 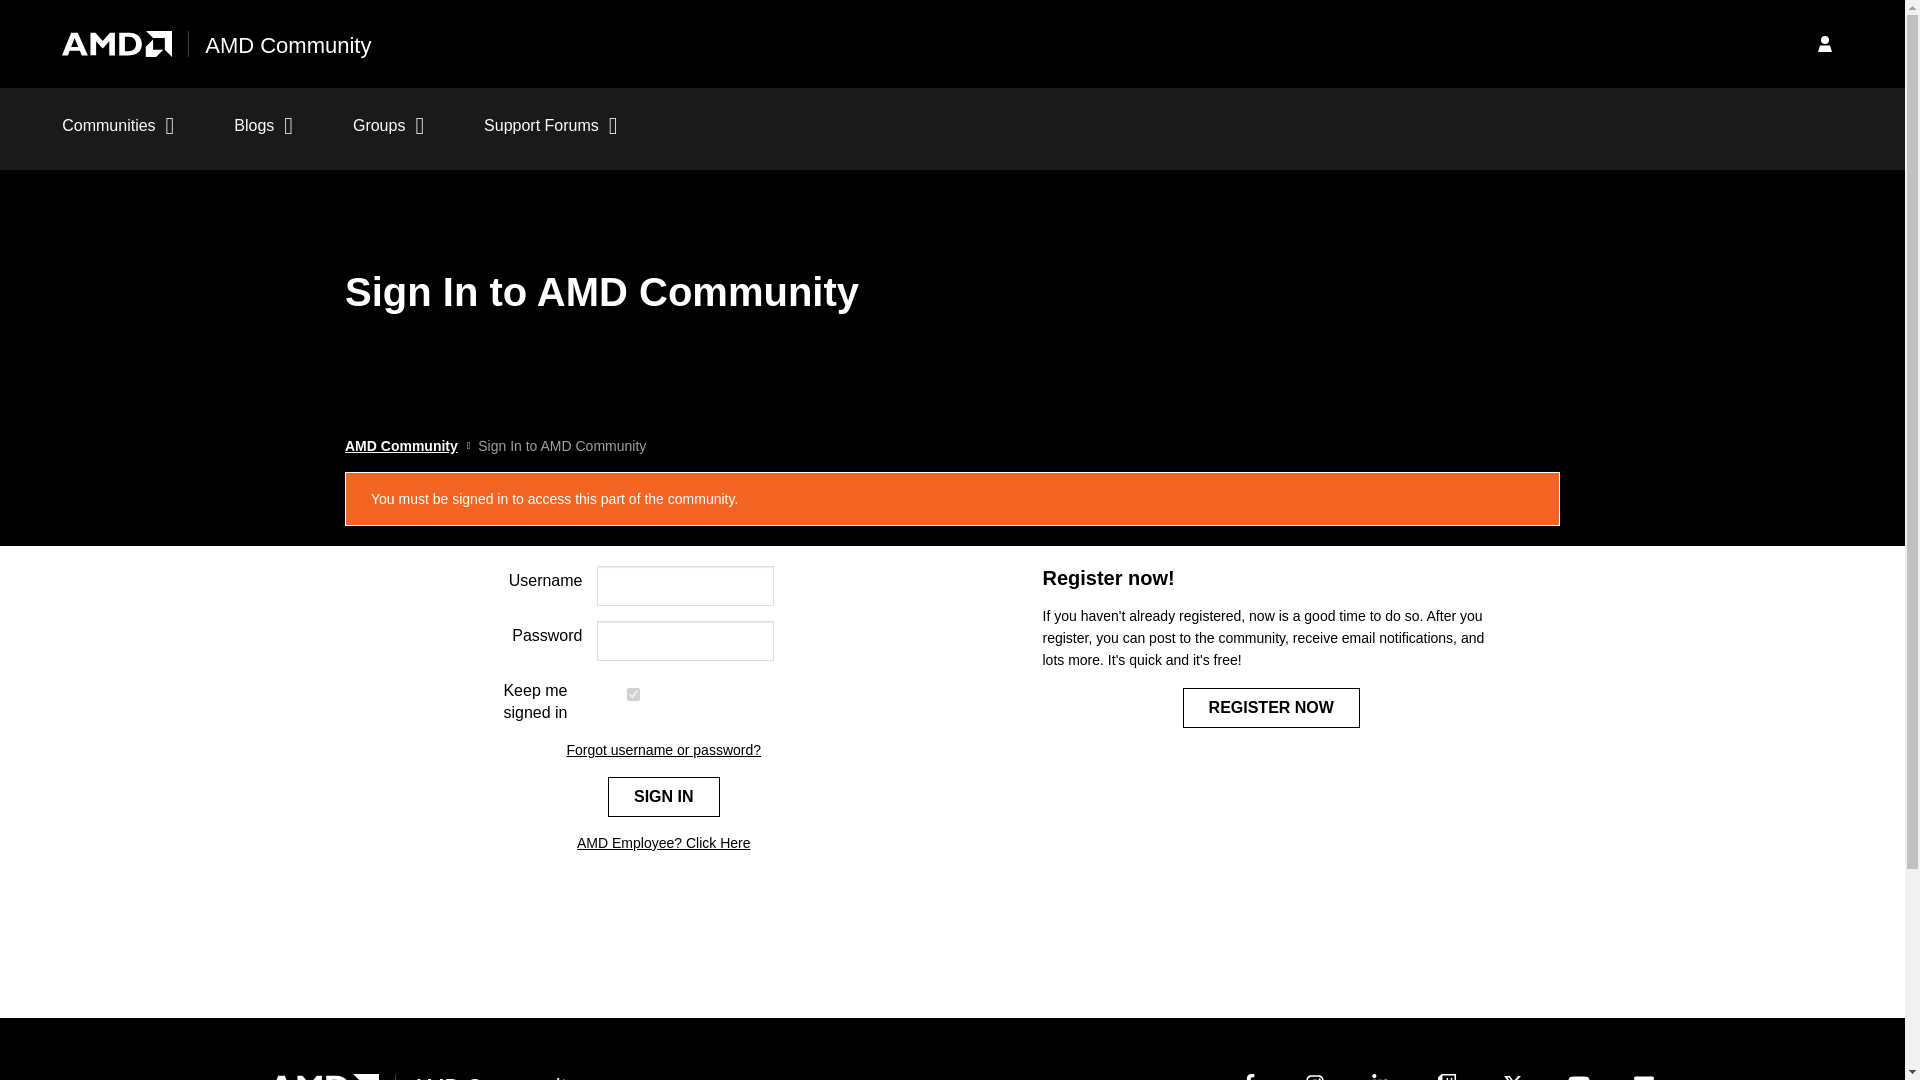 I want to click on AMD Community, so click(x=288, y=46).